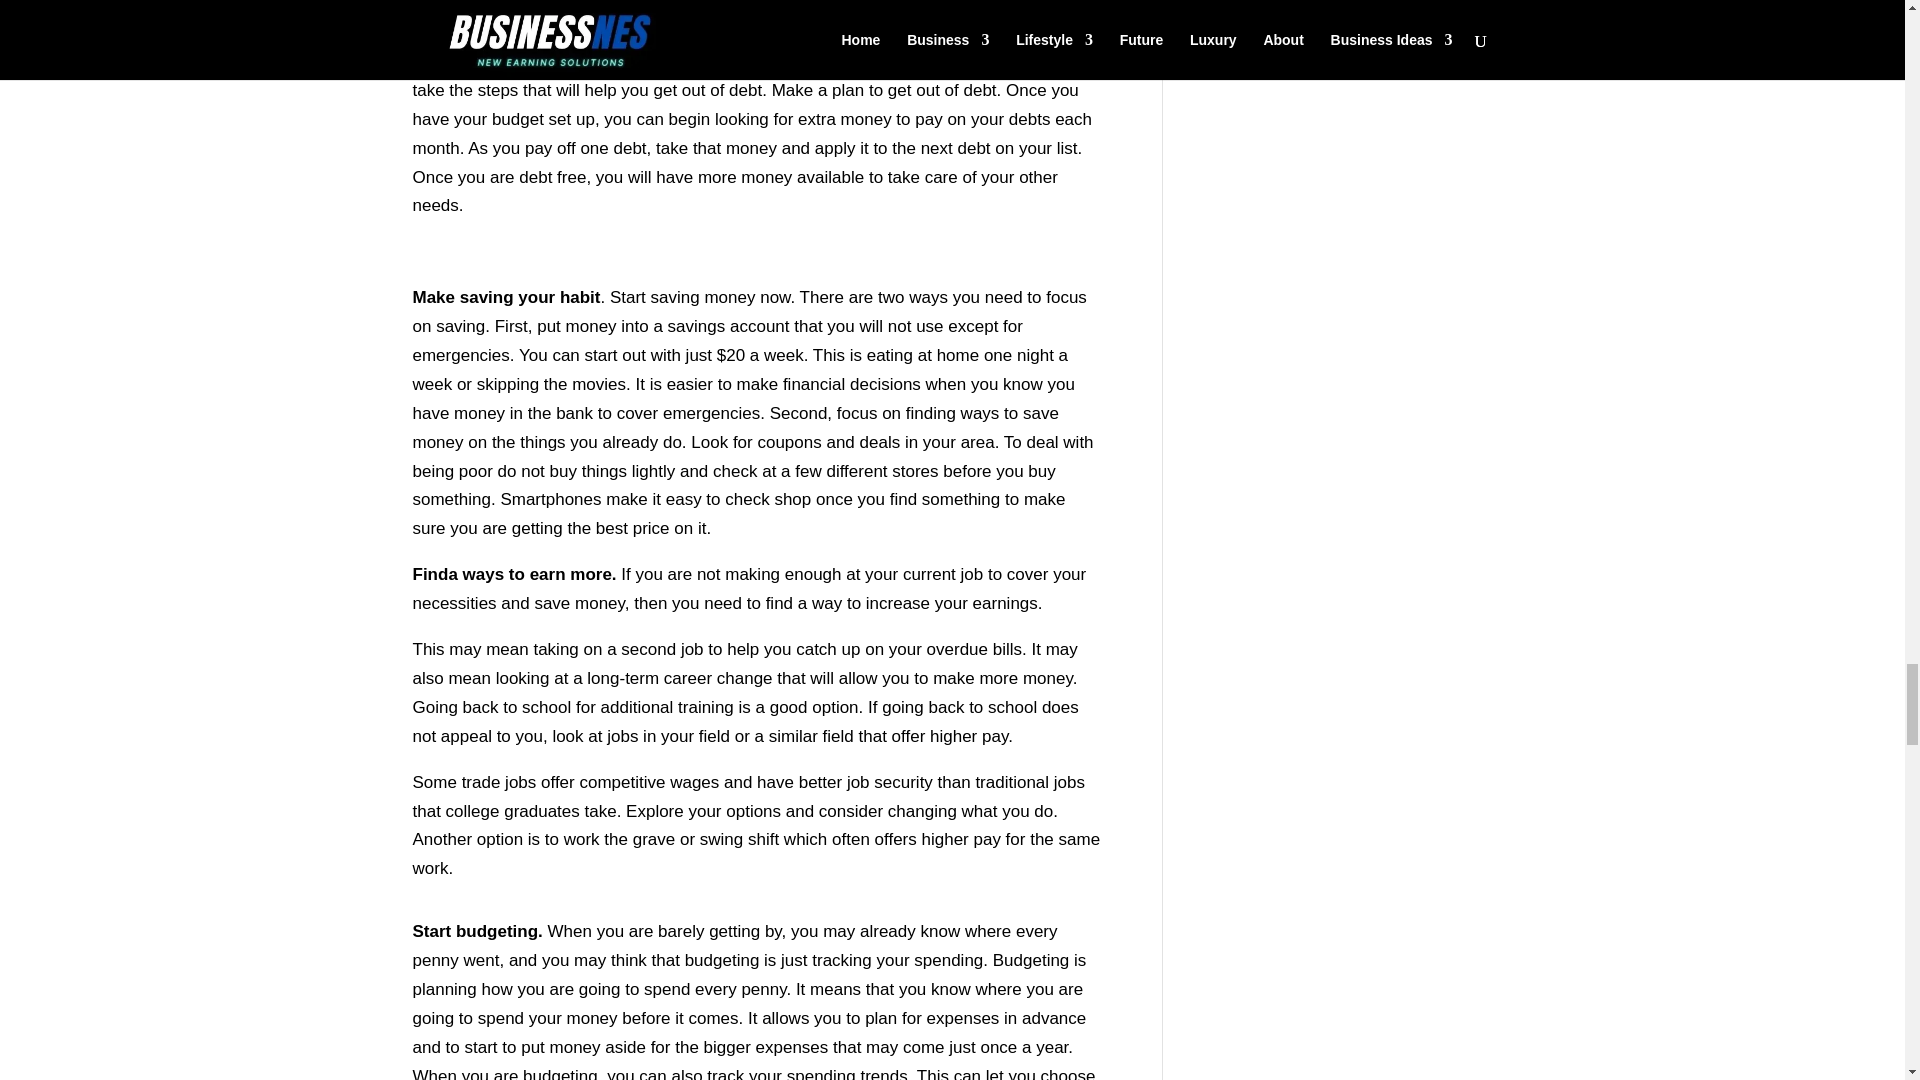 This screenshot has height=1080, width=1920. What do you see at coordinates (618, 649) in the screenshot?
I see `taking on a second job` at bounding box center [618, 649].